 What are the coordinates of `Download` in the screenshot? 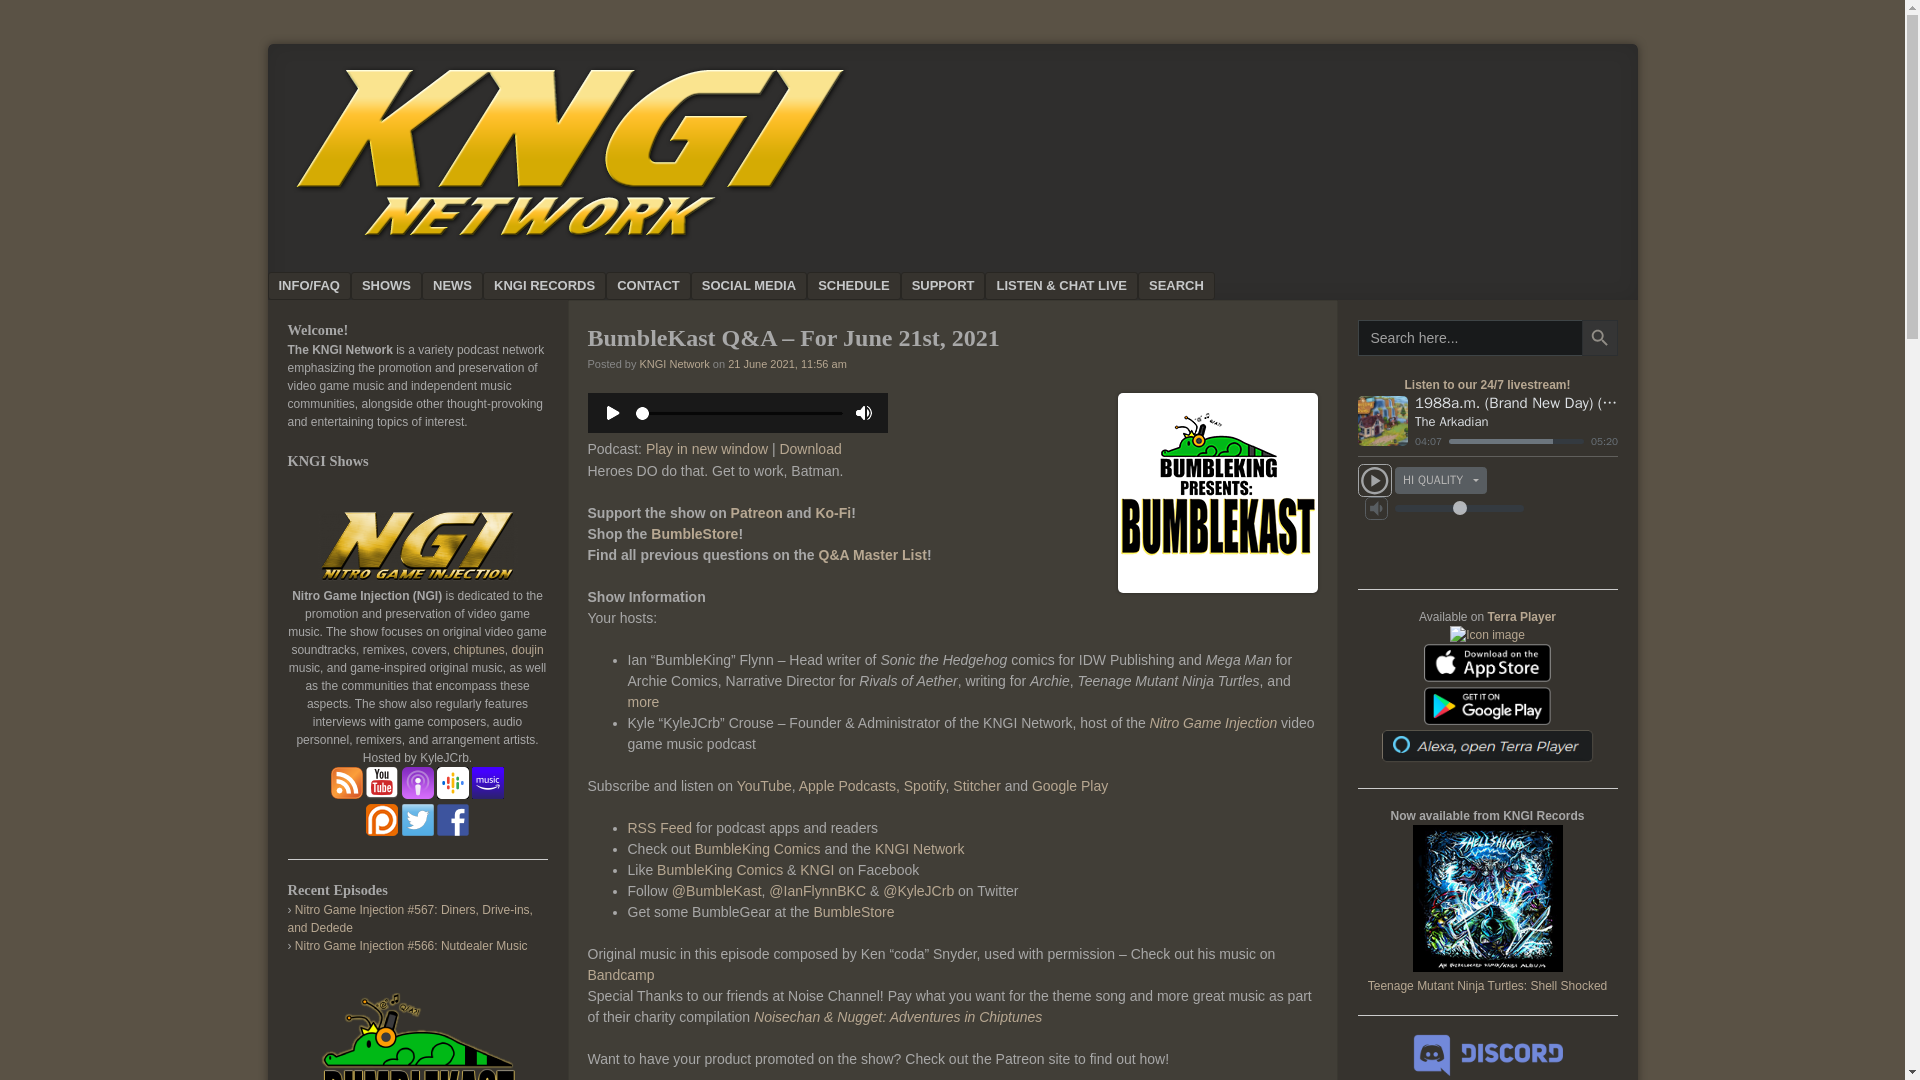 It's located at (810, 448).